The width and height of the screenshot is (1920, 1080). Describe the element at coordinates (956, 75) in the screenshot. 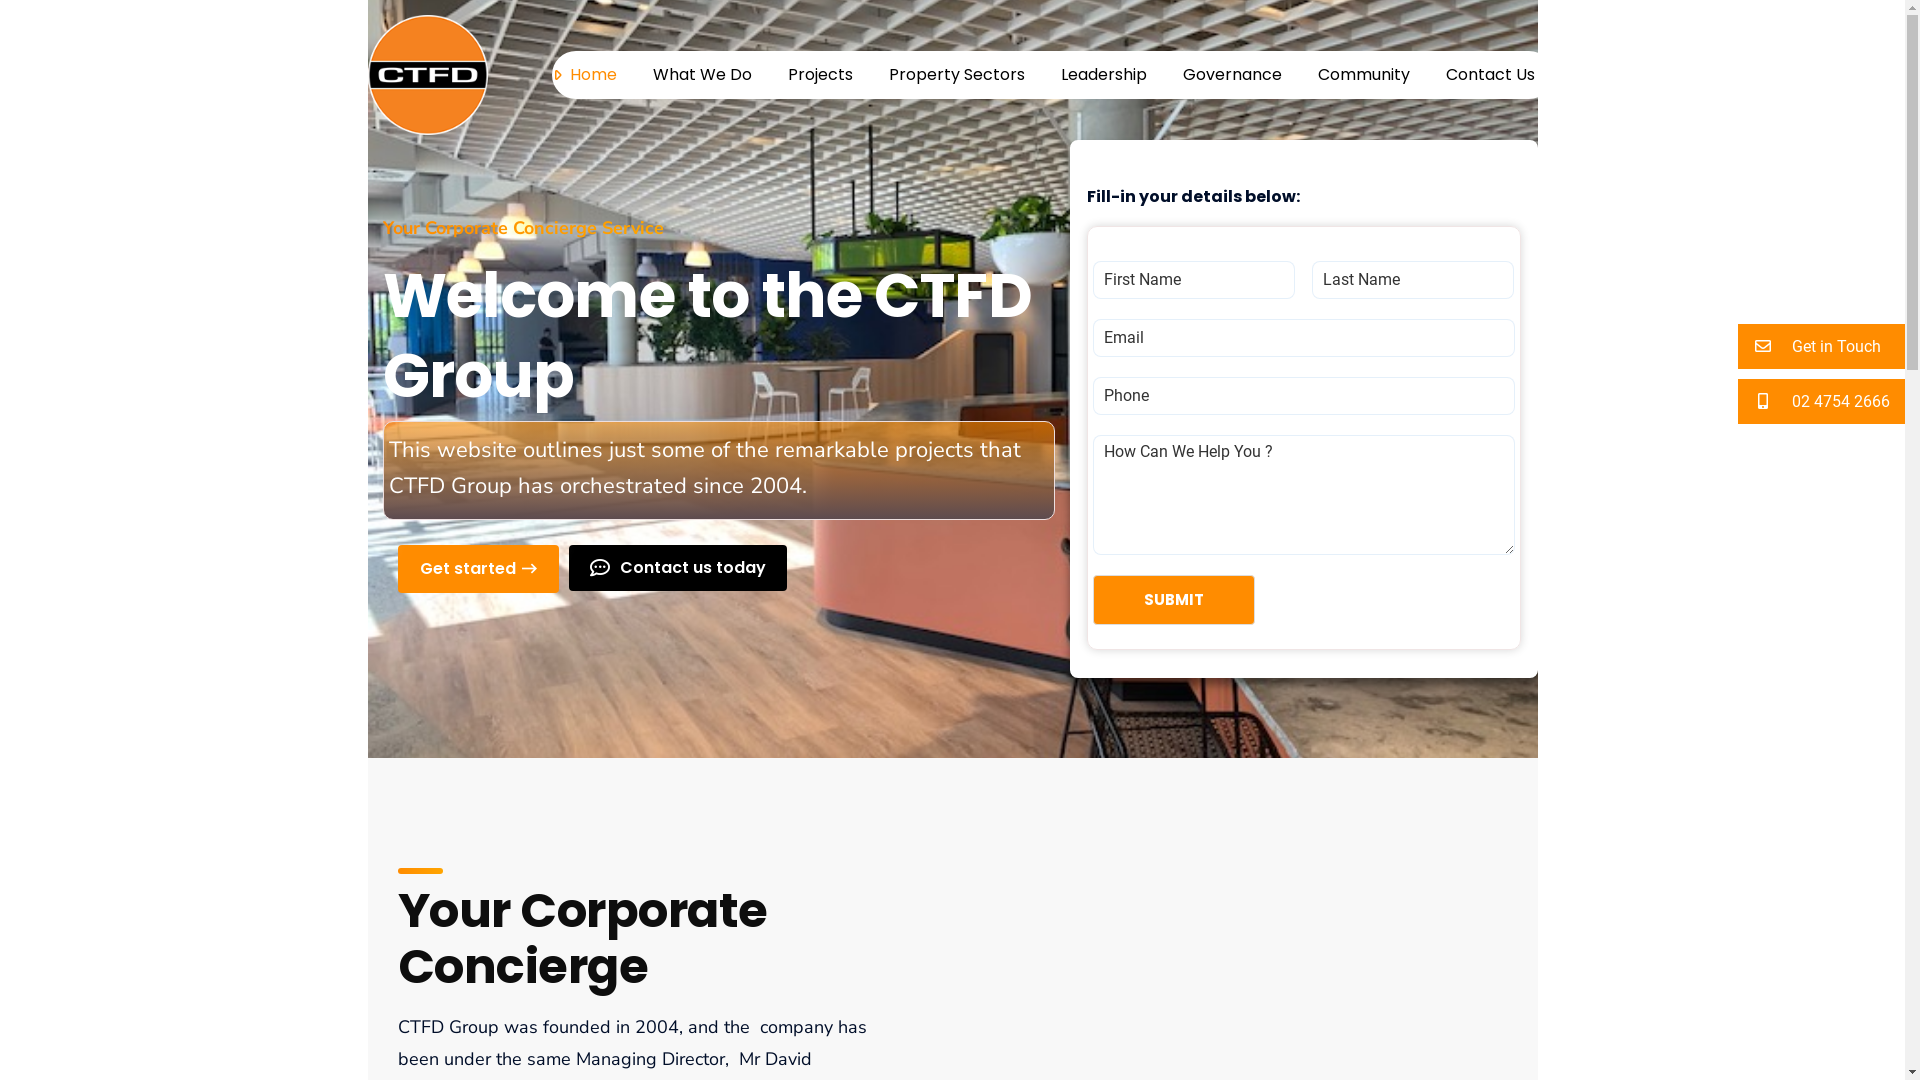

I see `Property Sectors` at that location.